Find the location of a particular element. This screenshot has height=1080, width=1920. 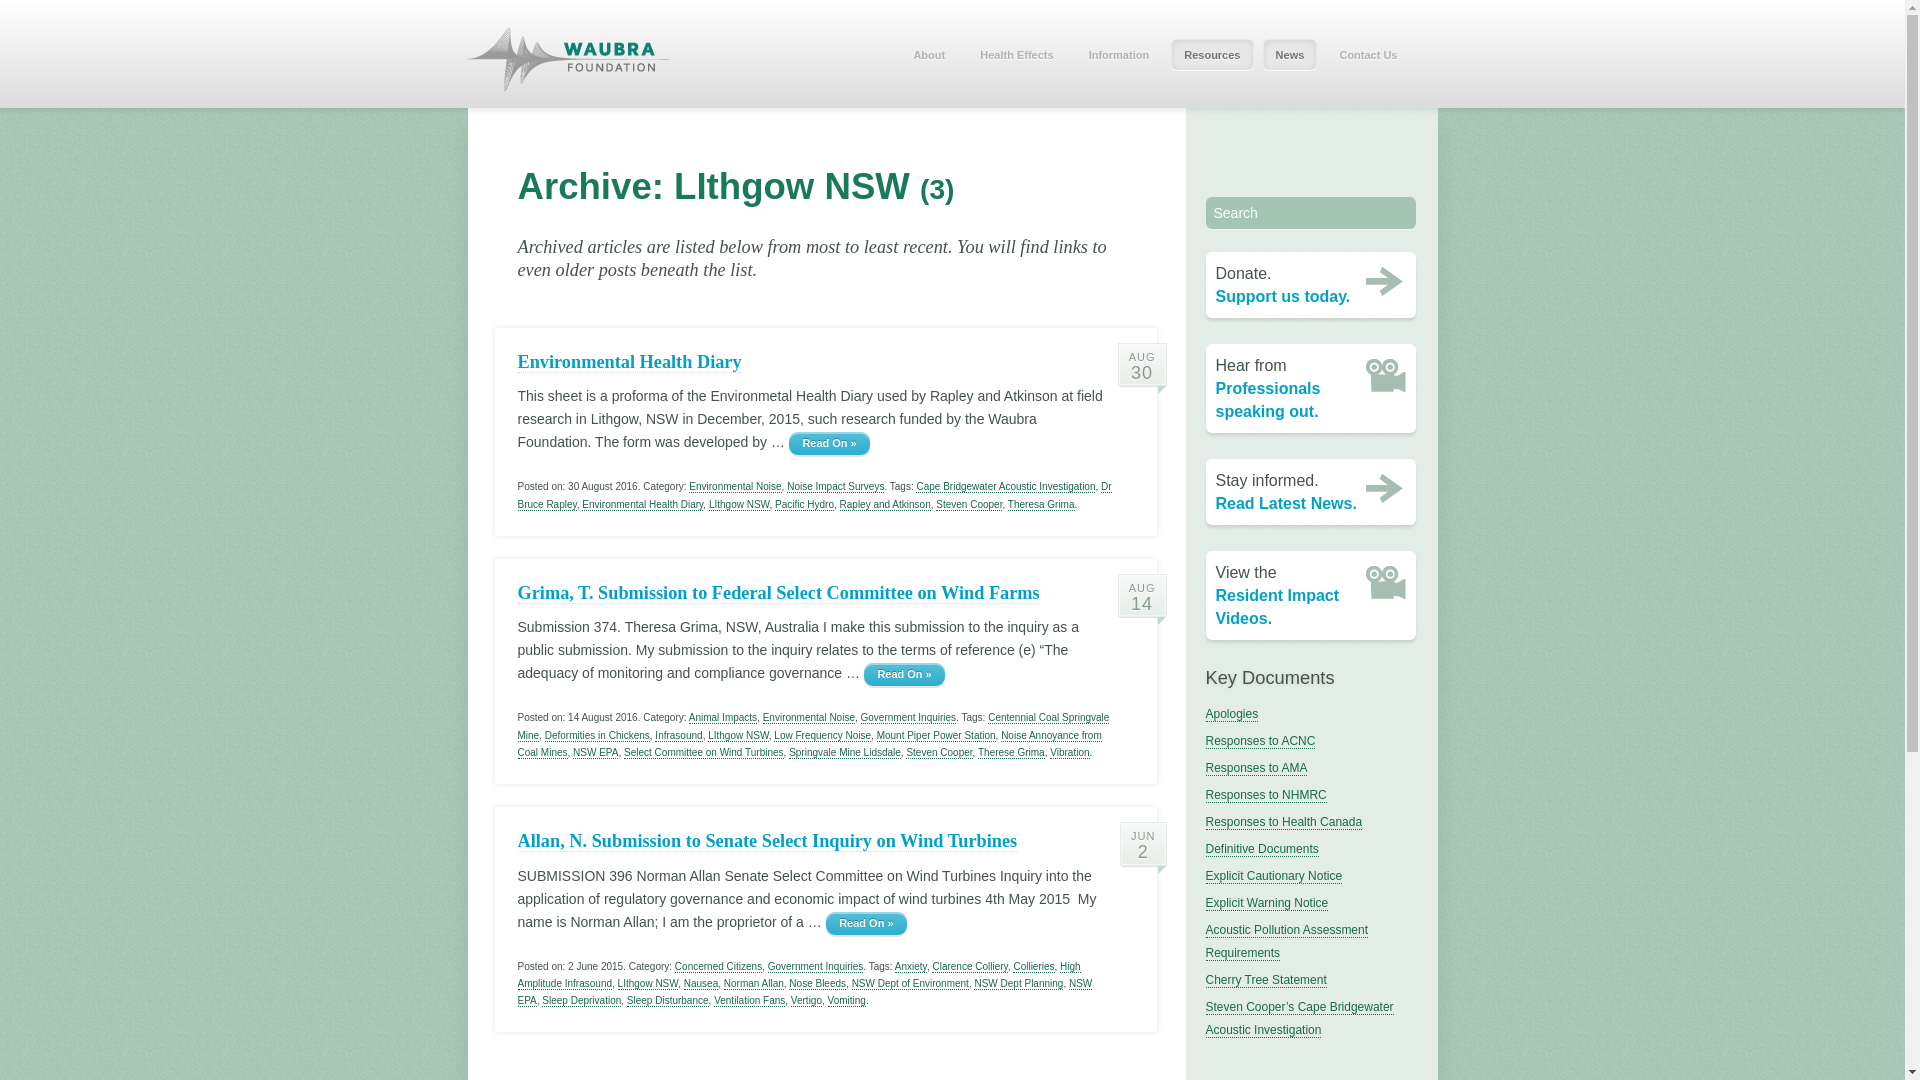

Noise Impact Surveys is located at coordinates (836, 487).